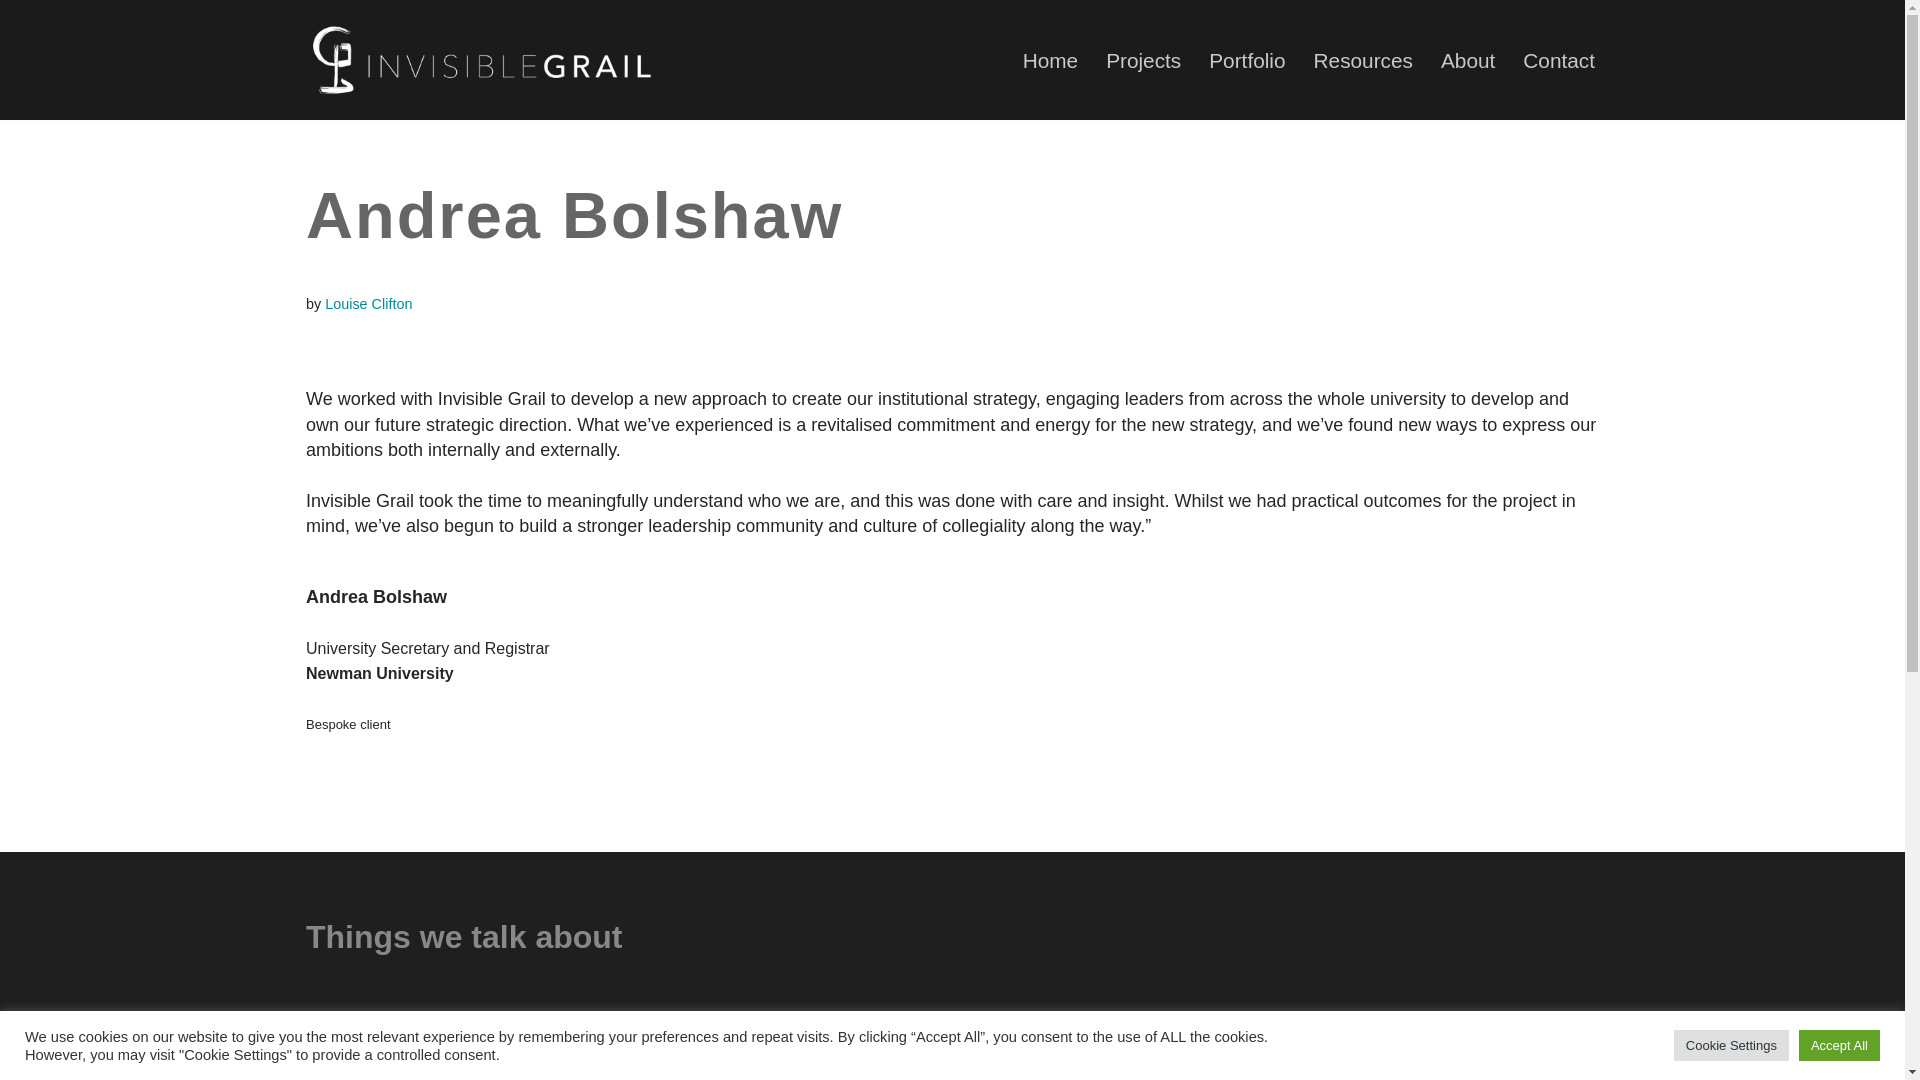 This screenshot has width=1920, height=1080. What do you see at coordinates (1468, 60) in the screenshot?
I see `About` at bounding box center [1468, 60].